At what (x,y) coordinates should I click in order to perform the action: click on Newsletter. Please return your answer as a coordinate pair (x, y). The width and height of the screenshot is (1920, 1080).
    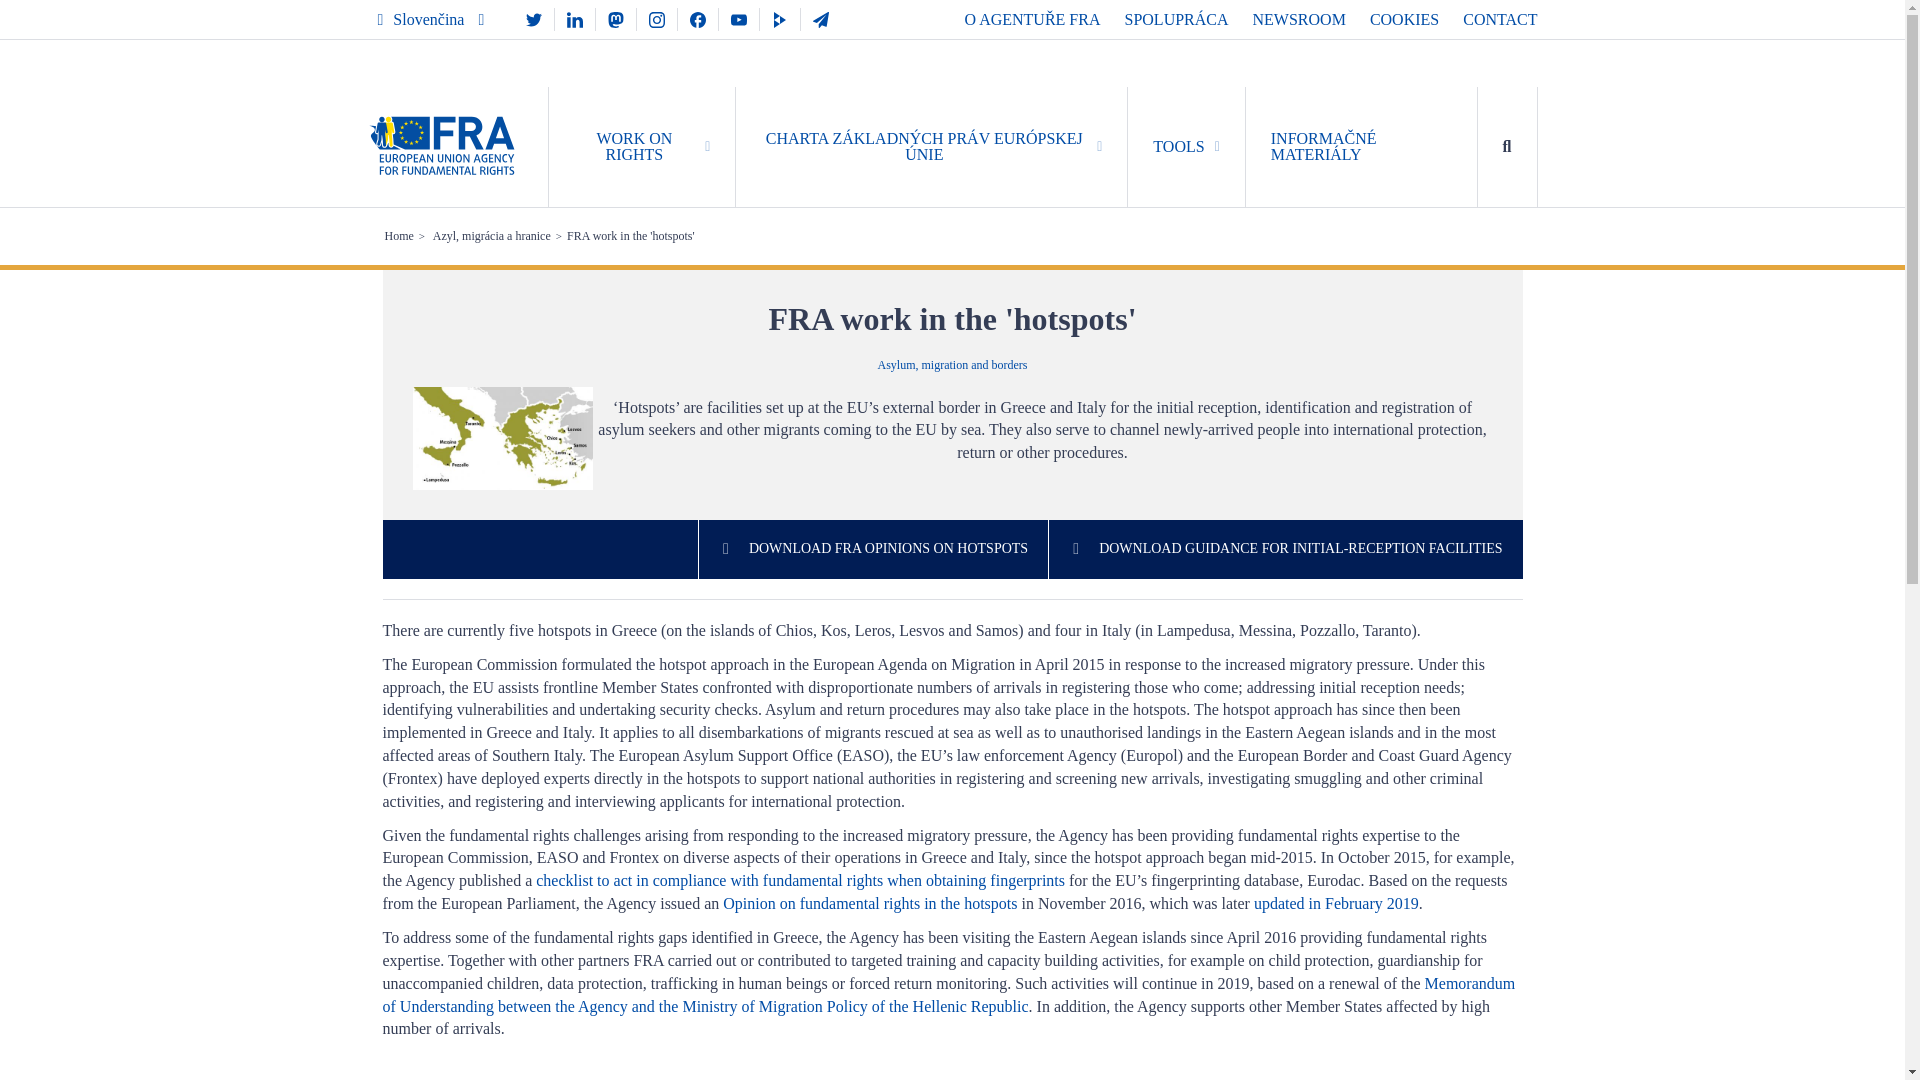
    Looking at the image, I should click on (820, 18).